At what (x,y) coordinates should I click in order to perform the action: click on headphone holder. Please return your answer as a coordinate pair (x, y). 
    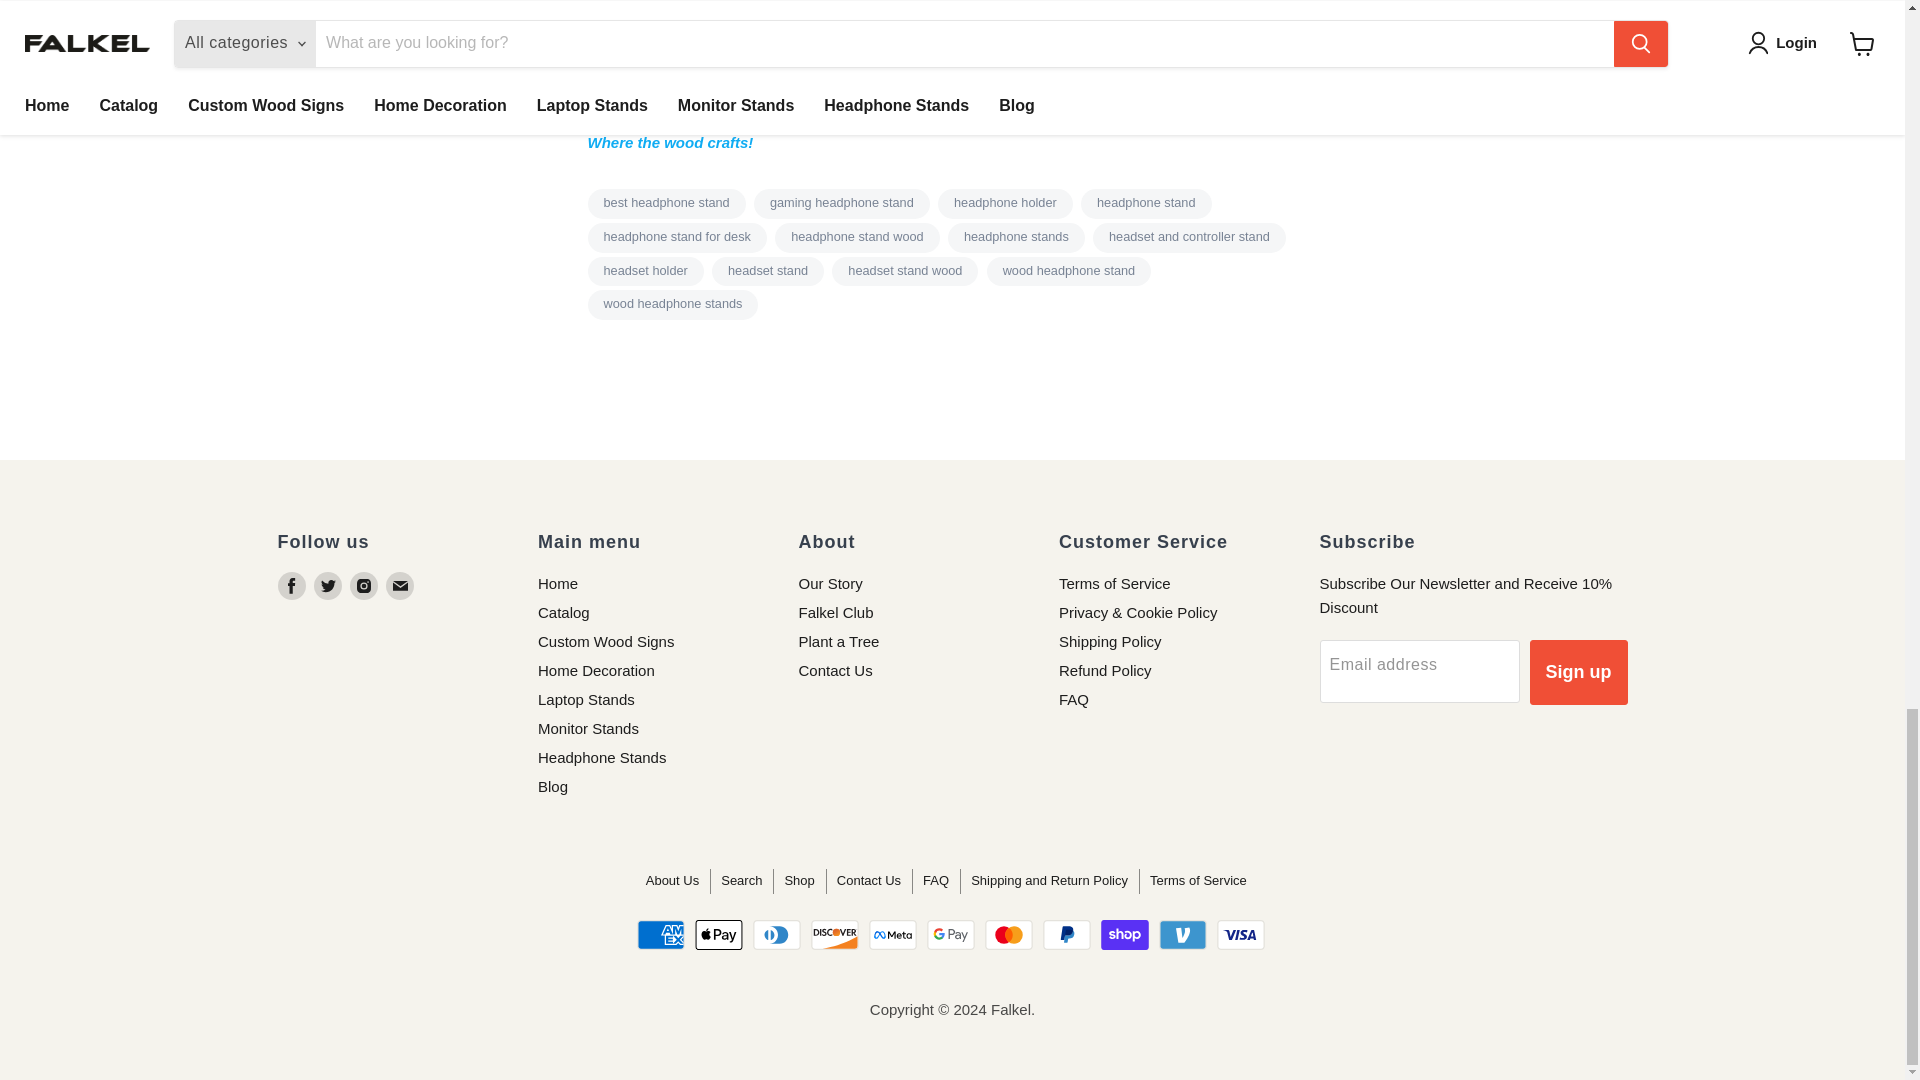
    Looking at the image, I should click on (1006, 204).